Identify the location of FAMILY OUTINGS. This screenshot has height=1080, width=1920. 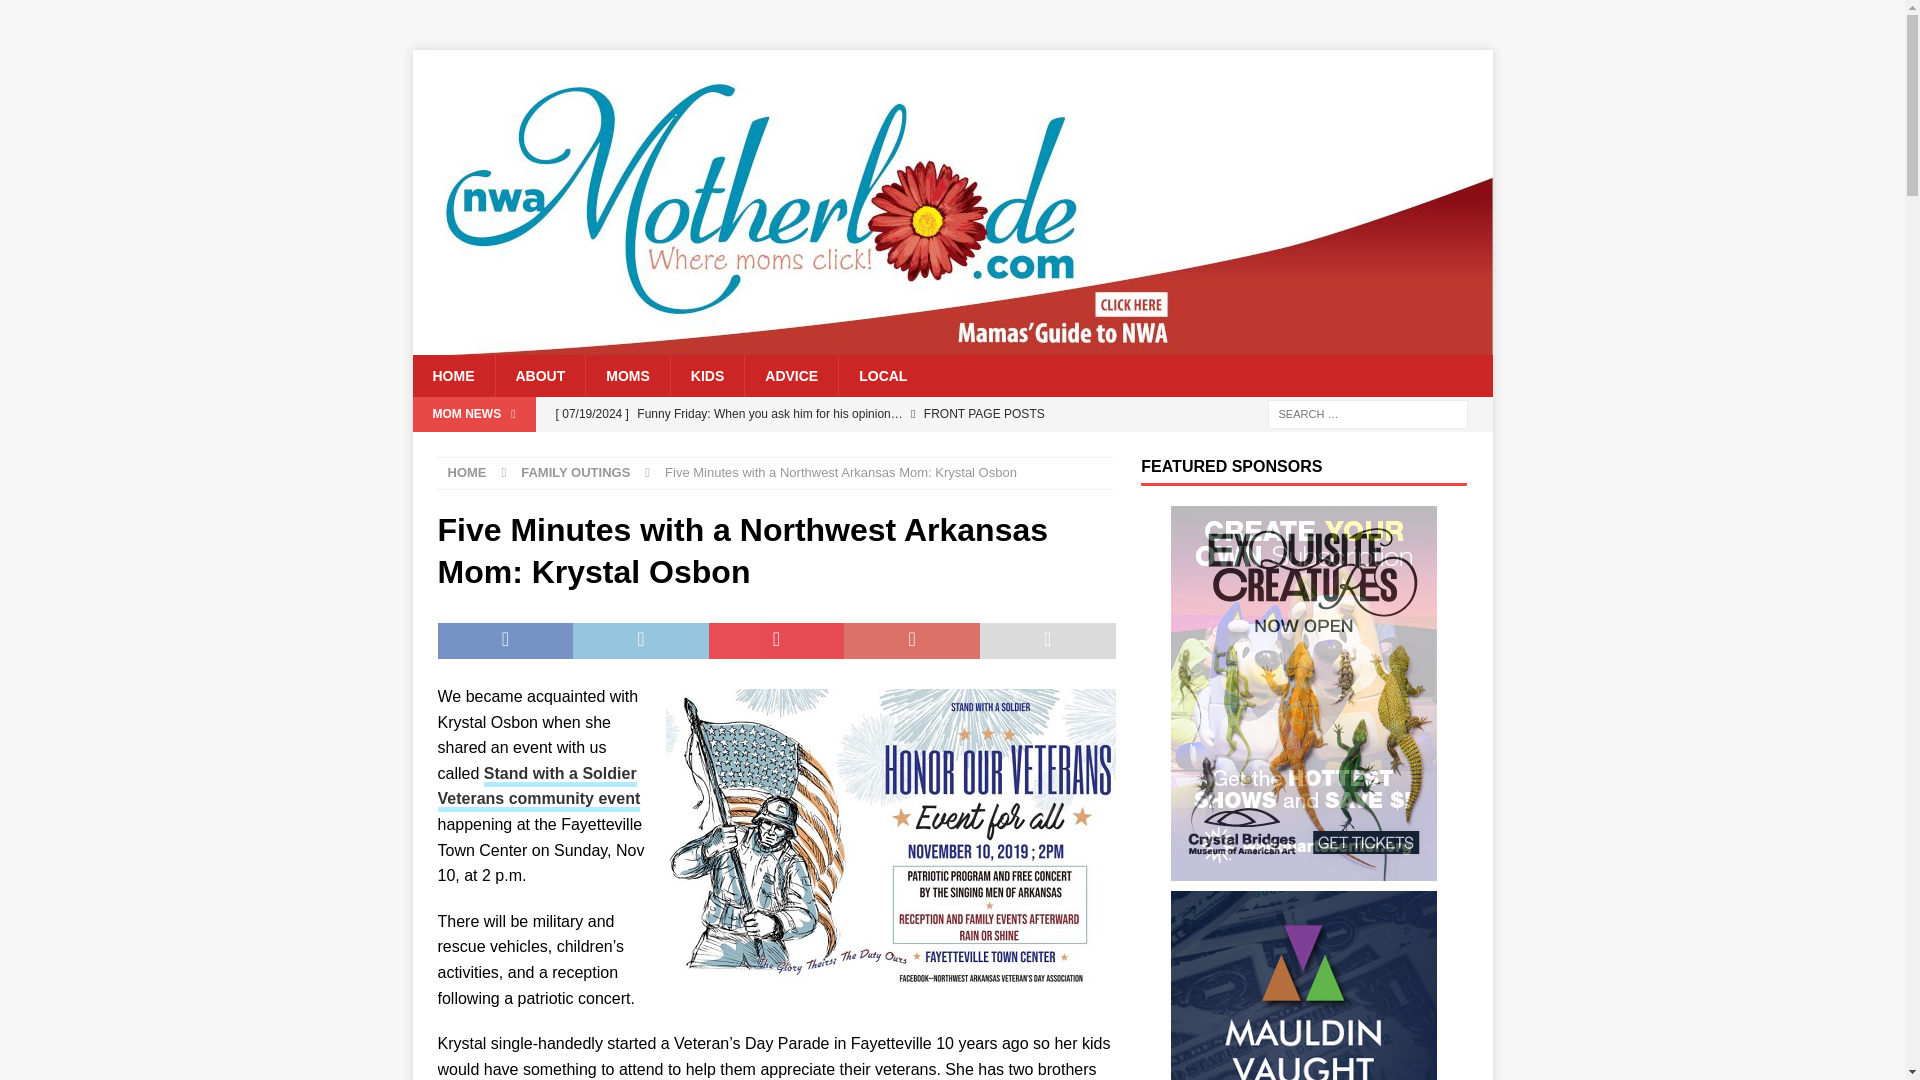
(574, 472).